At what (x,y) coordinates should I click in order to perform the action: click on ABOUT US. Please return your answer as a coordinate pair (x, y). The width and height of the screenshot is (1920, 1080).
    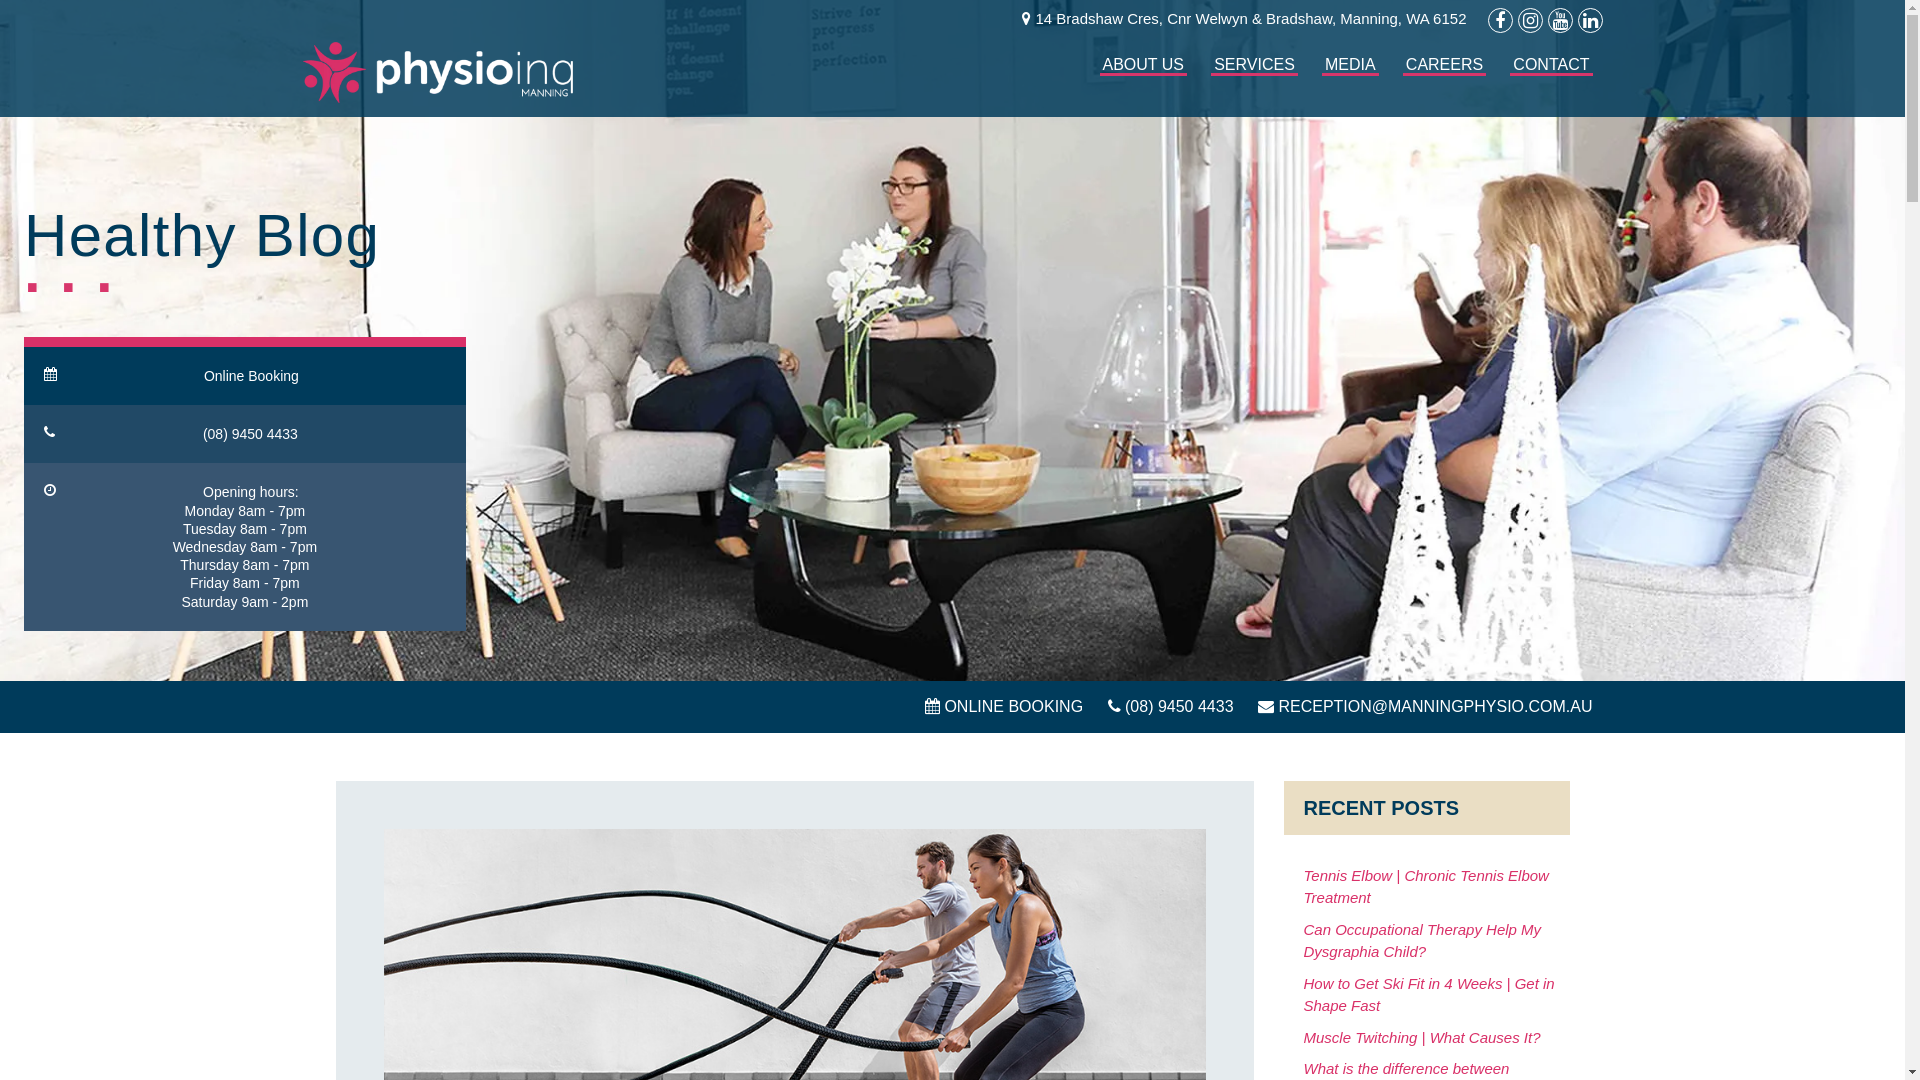
    Looking at the image, I should click on (1144, 80).